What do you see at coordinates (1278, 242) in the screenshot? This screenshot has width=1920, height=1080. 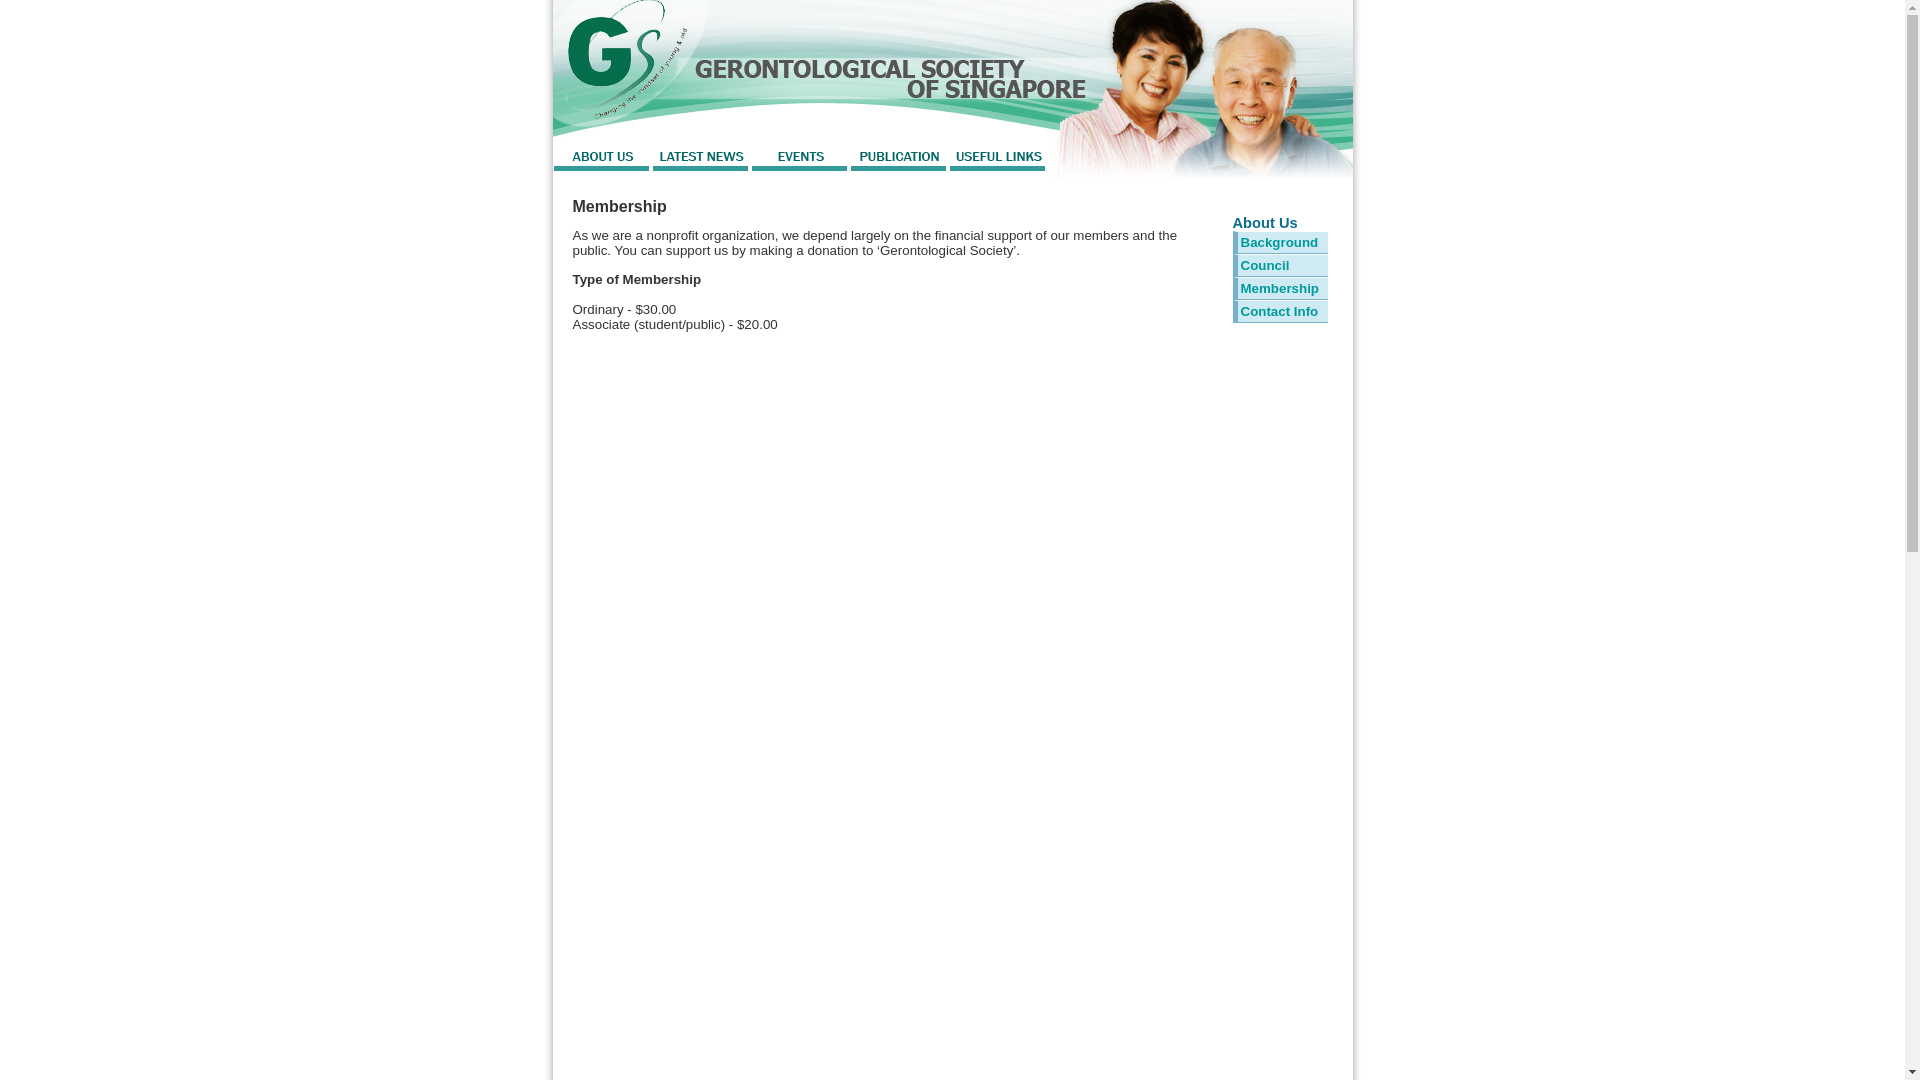 I see `Background` at bounding box center [1278, 242].